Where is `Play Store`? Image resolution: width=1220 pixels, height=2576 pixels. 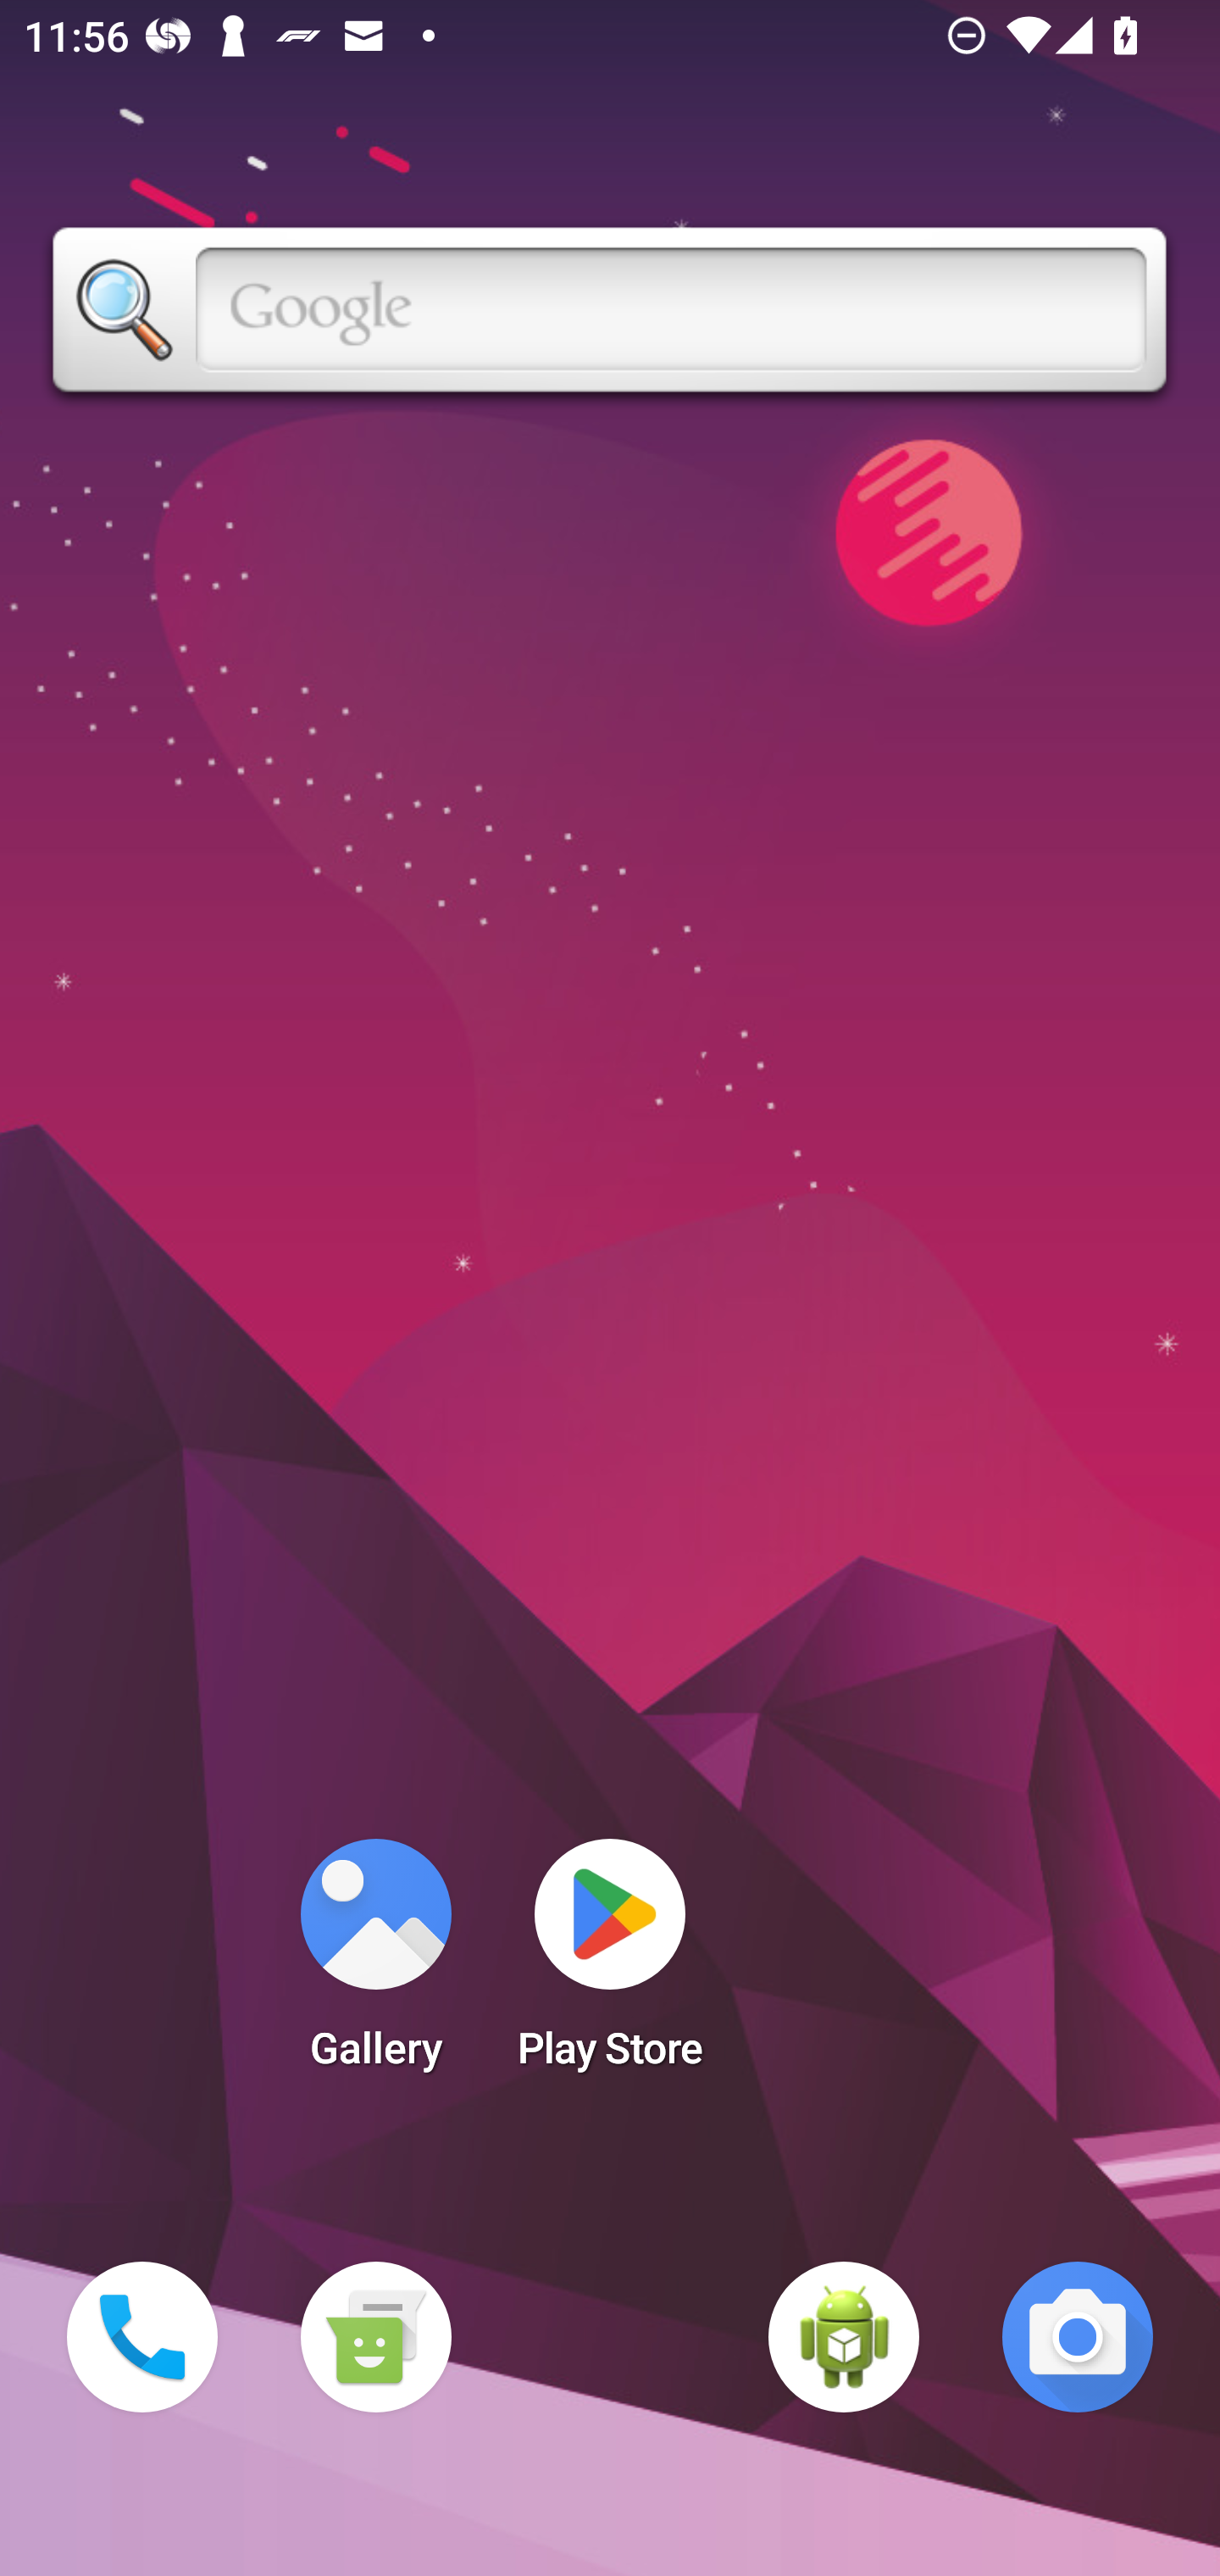 Play Store is located at coordinates (610, 1964).